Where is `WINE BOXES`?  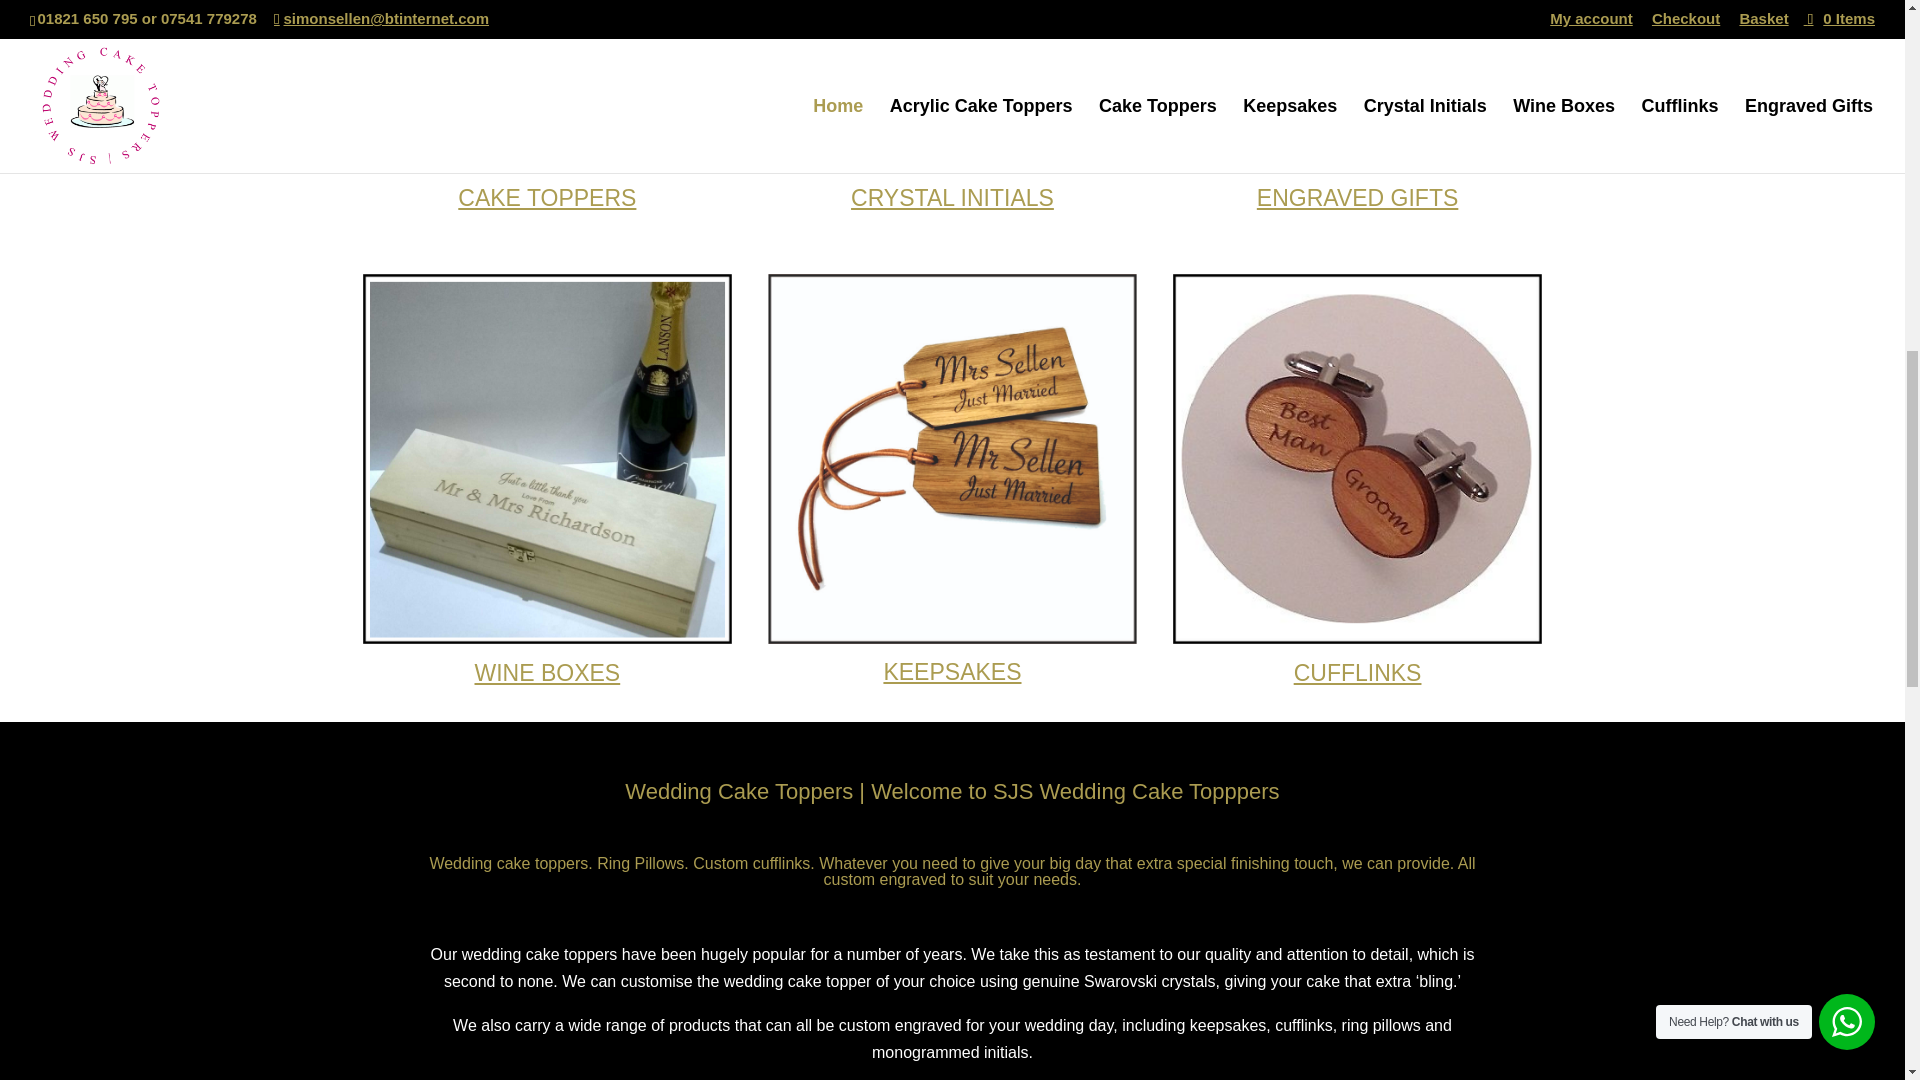 WINE BOXES is located at coordinates (547, 672).